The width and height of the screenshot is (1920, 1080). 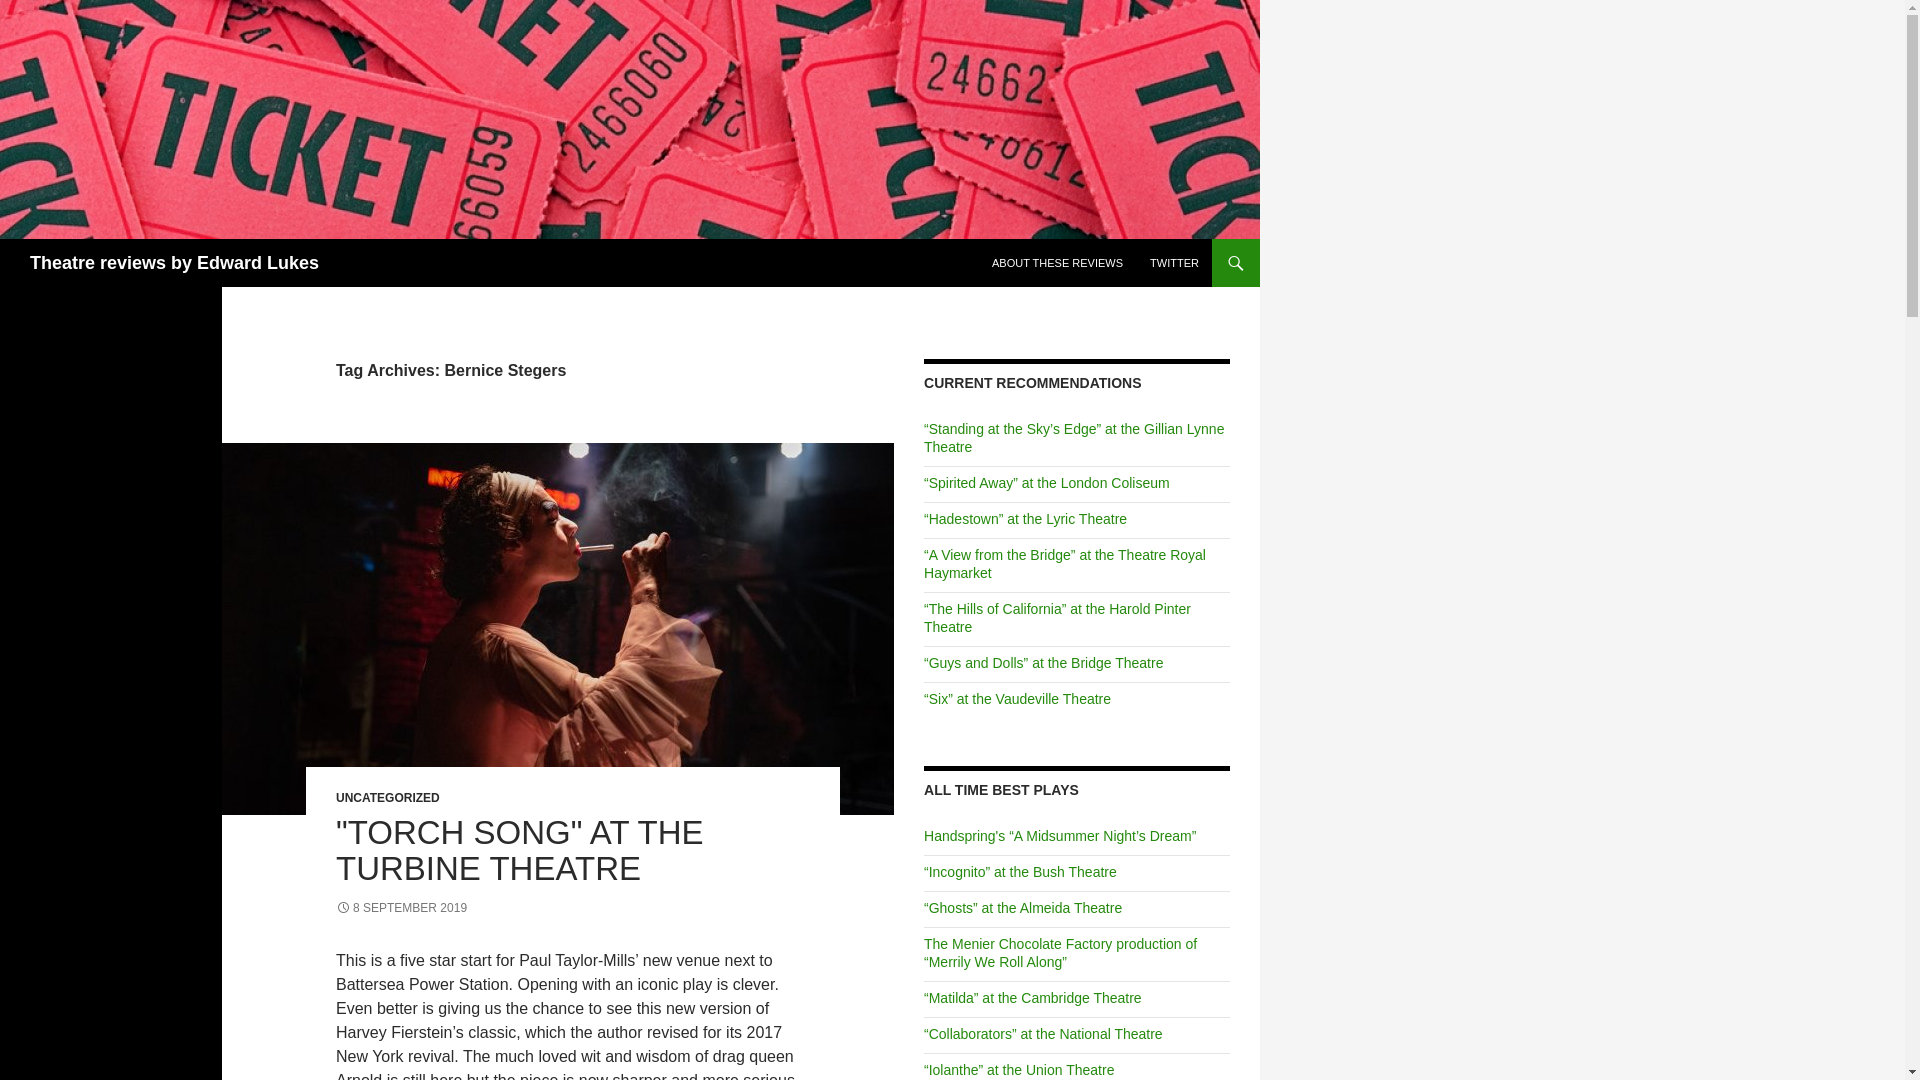 I want to click on 8 SEPTEMBER 2019, so click(x=401, y=907).